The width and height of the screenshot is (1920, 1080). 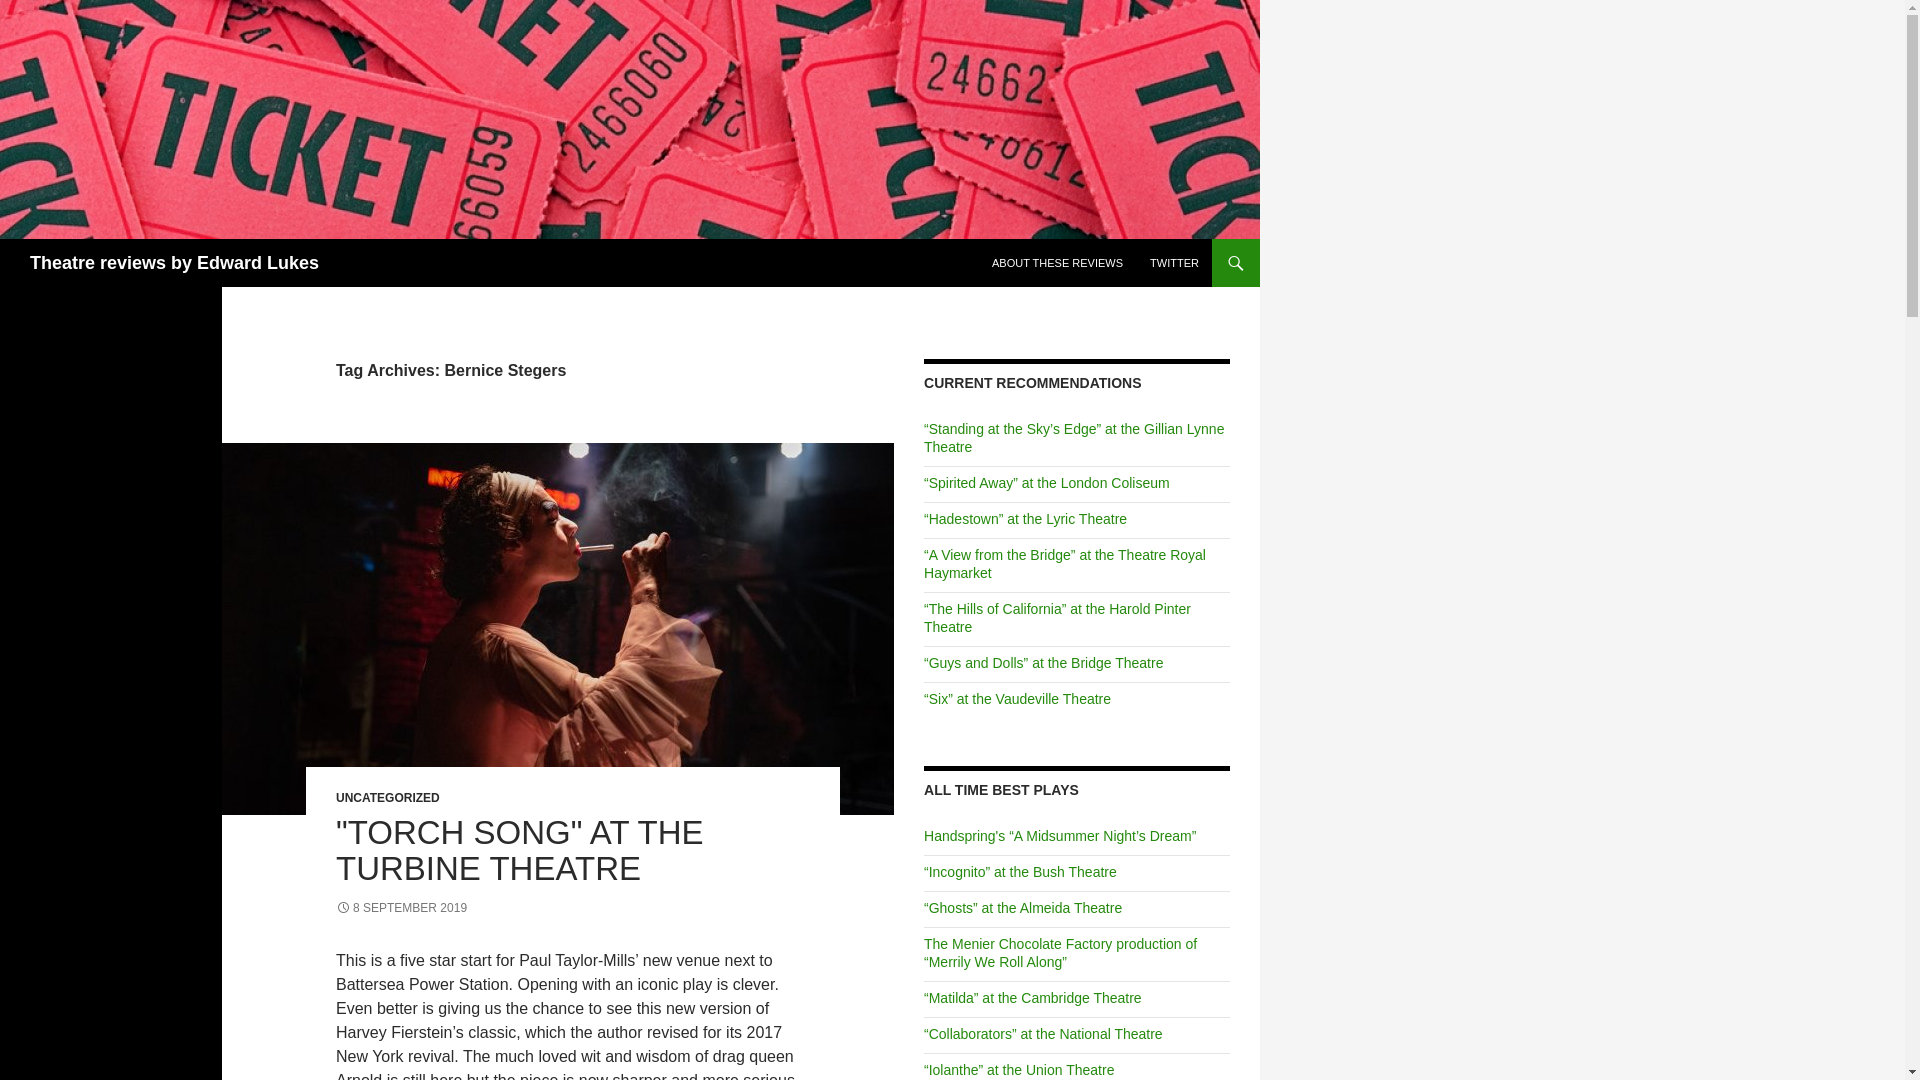 I want to click on 8 SEPTEMBER 2019, so click(x=401, y=907).